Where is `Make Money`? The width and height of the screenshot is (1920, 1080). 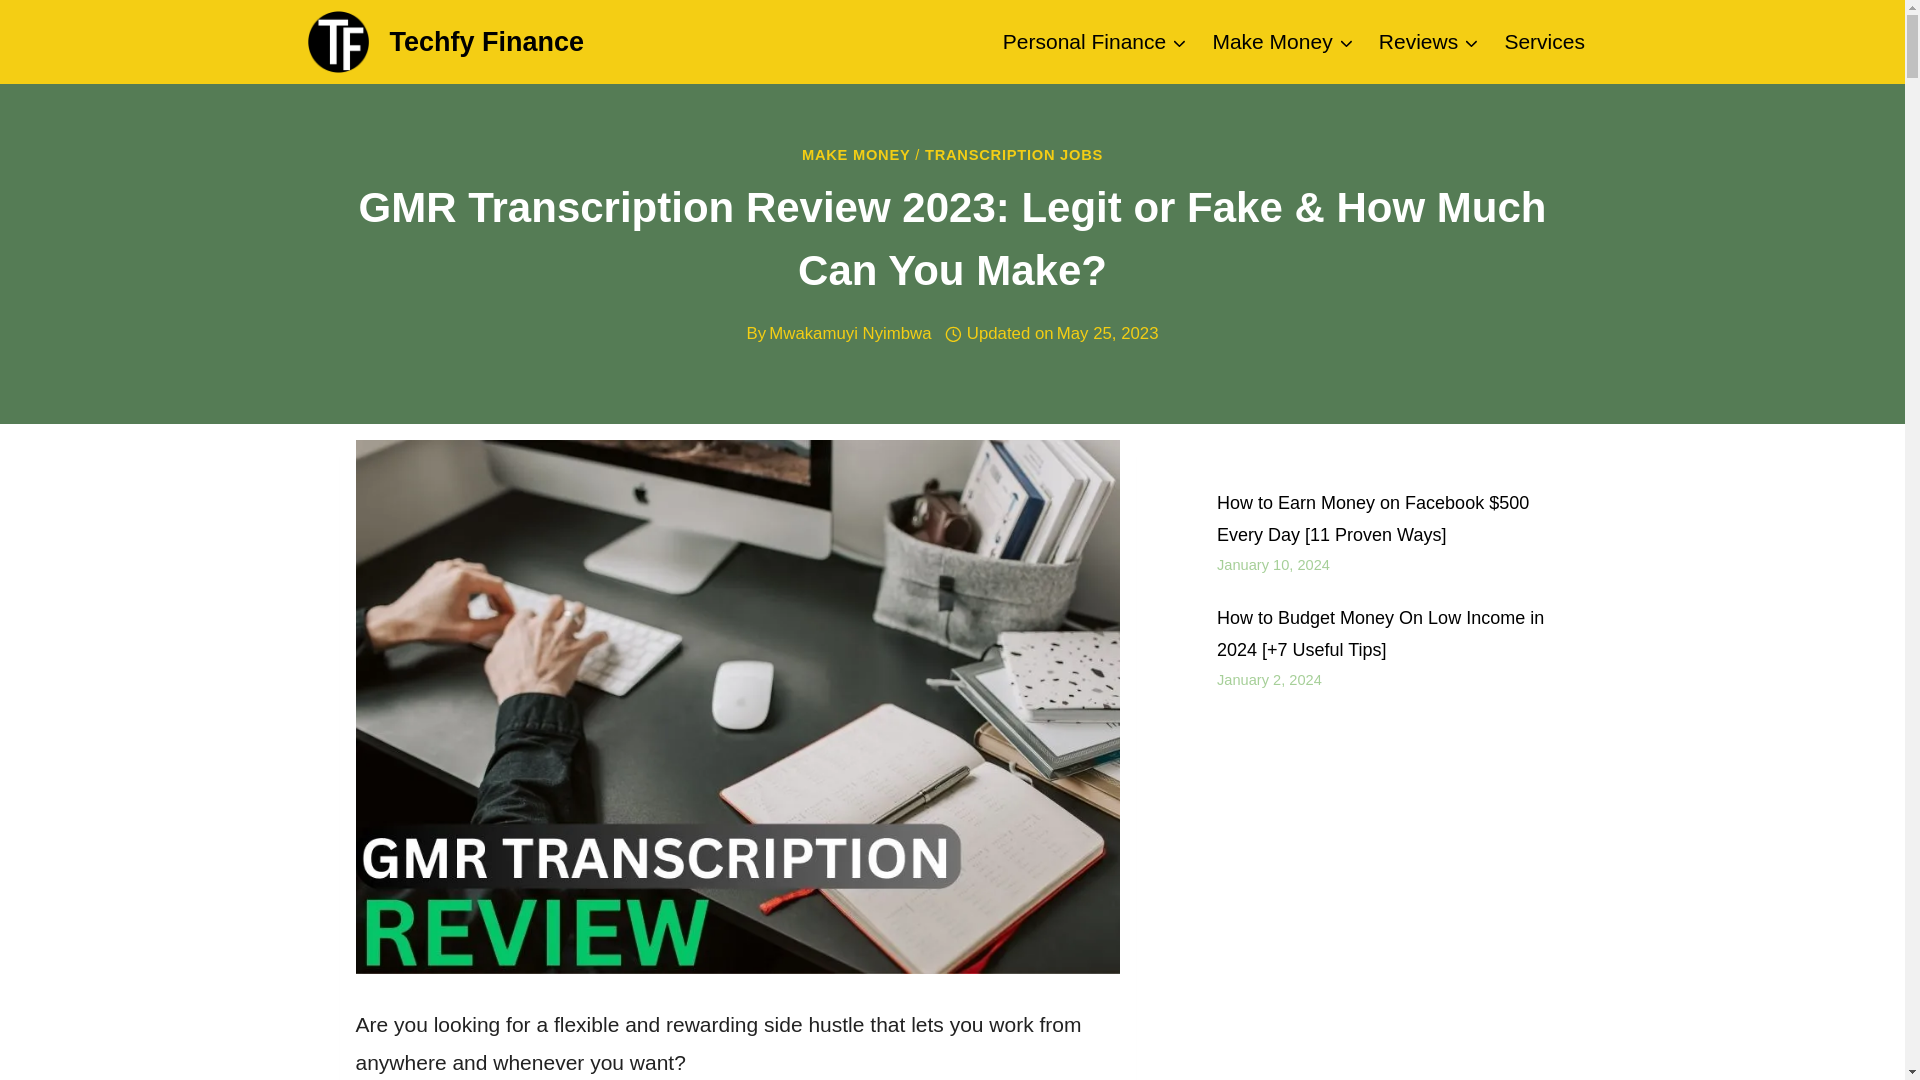 Make Money is located at coordinates (1282, 41).